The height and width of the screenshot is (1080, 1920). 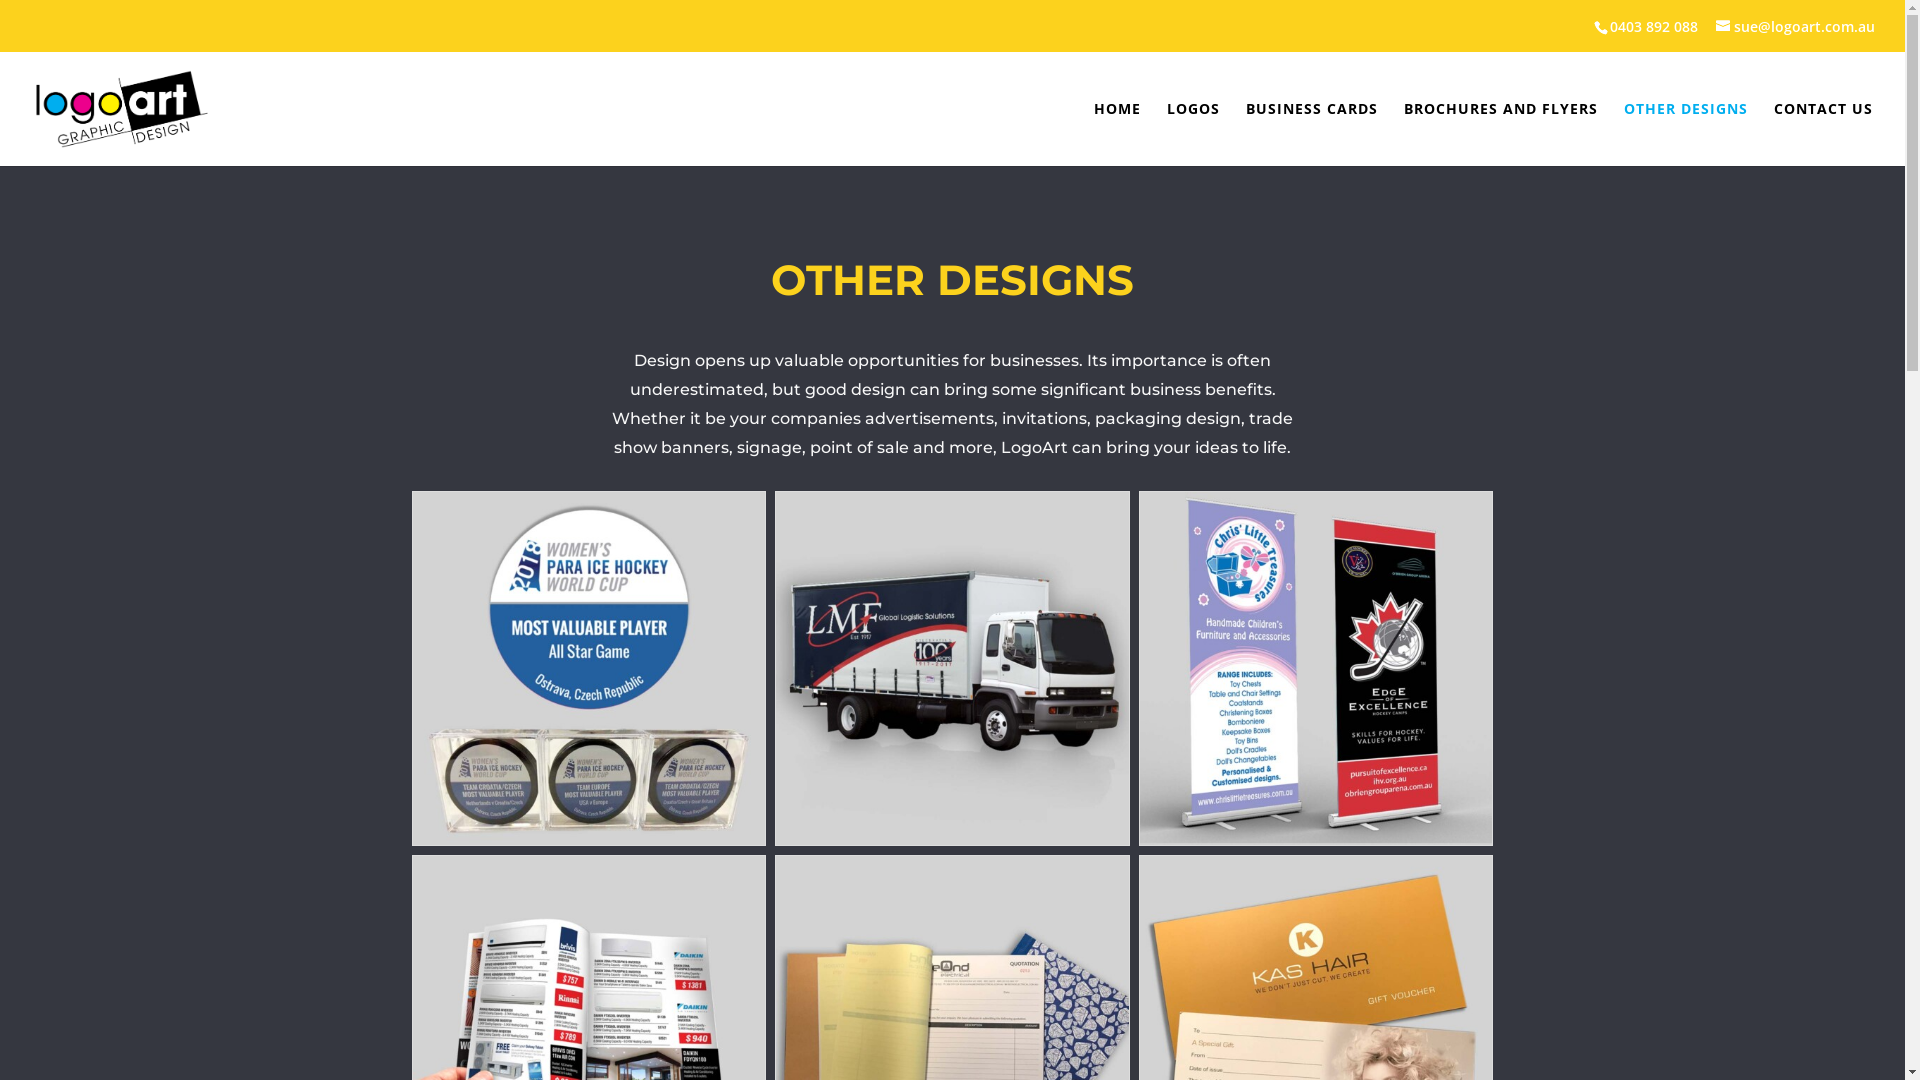 I want to click on BROCHURES AND FLYERS, so click(x=1501, y=134).